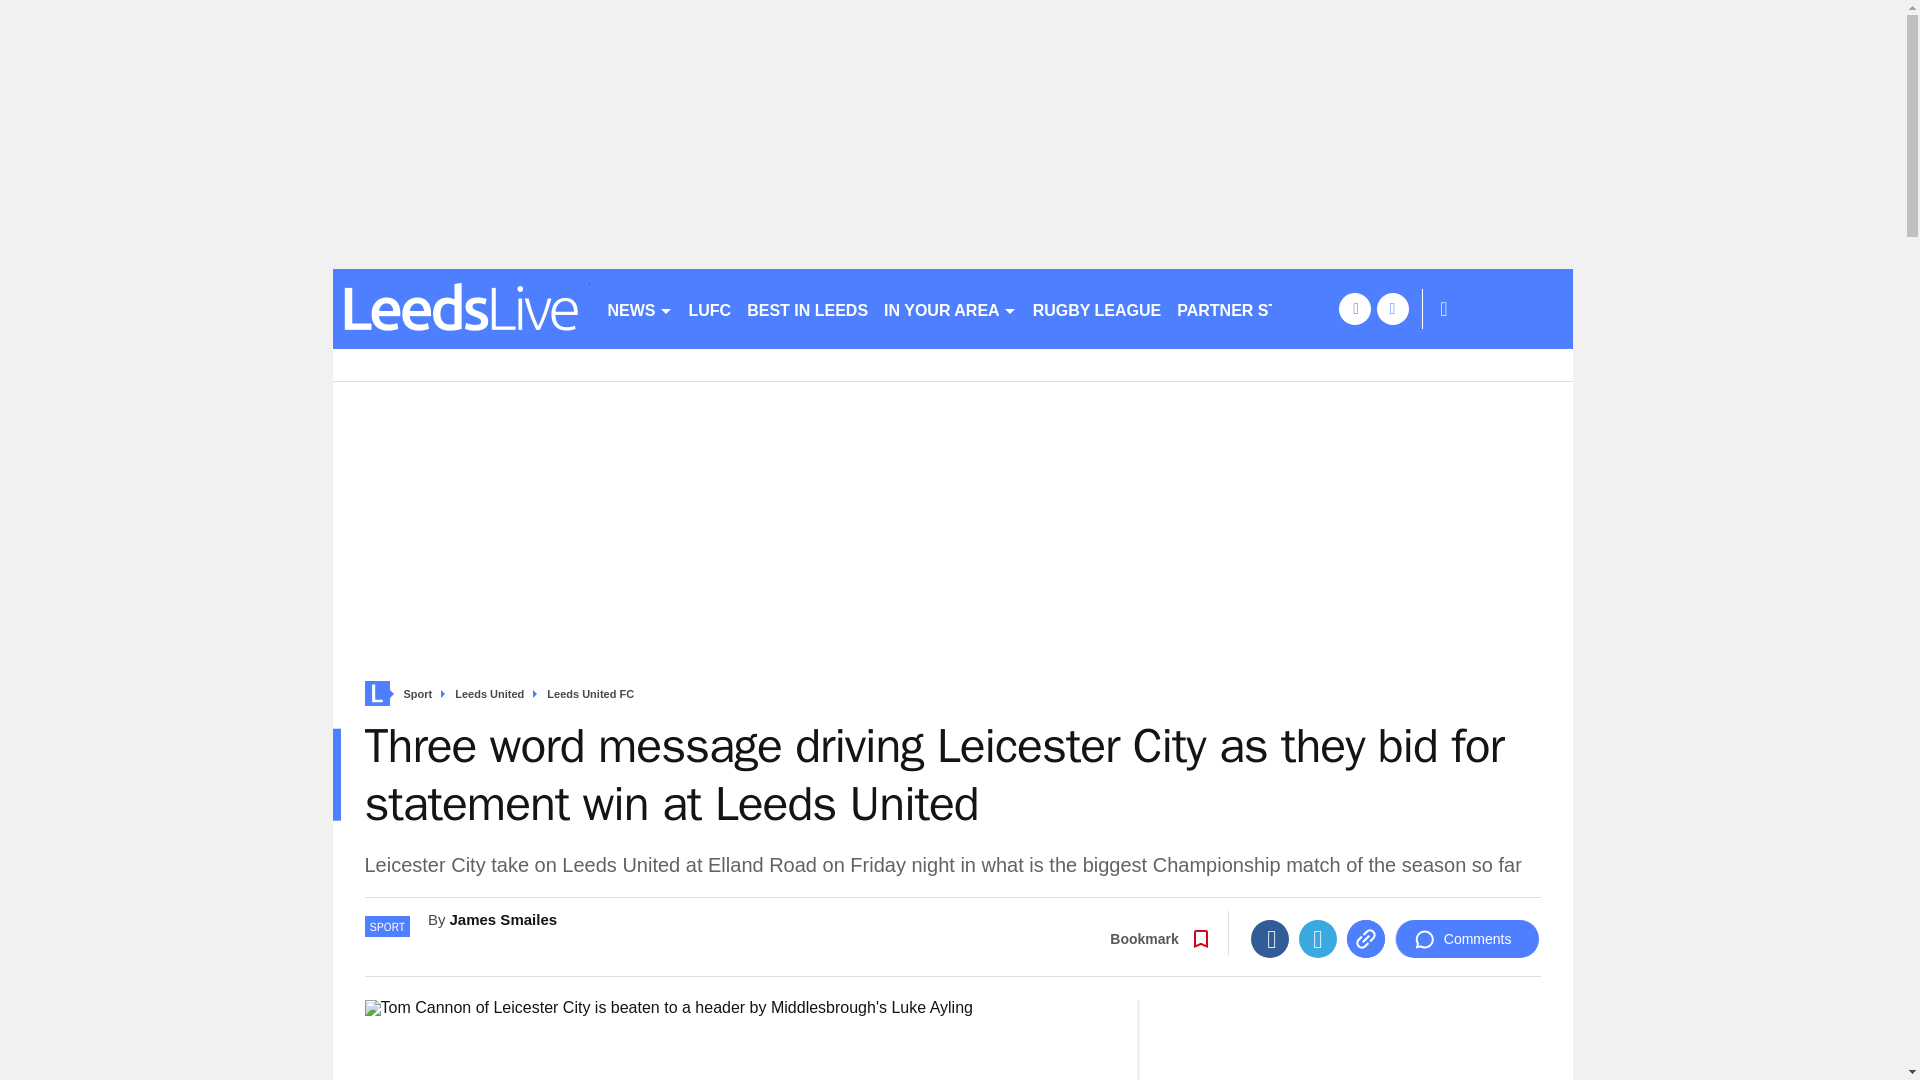 Image resolution: width=1920 pixels, height=1080 pixels. I want to click on facebook, so click(1354, 308).